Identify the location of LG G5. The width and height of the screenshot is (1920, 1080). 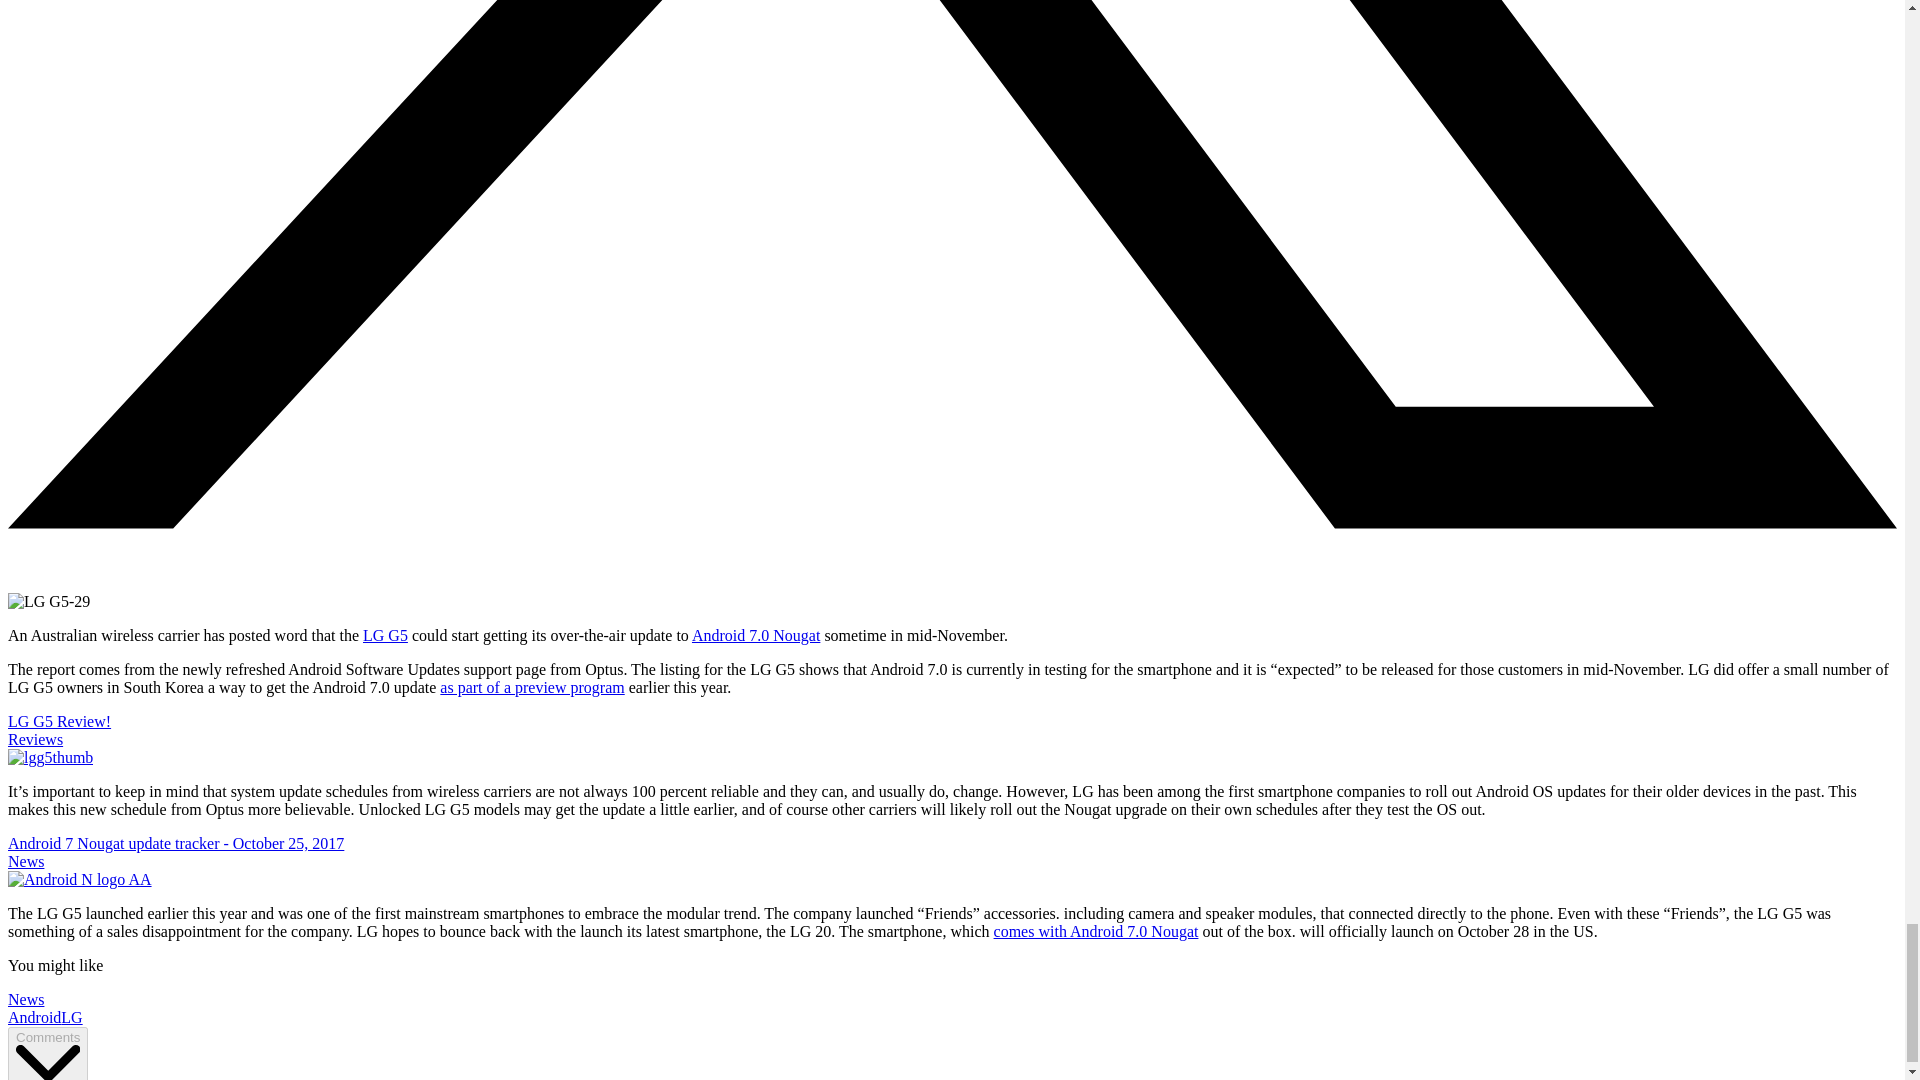
(384, 635).